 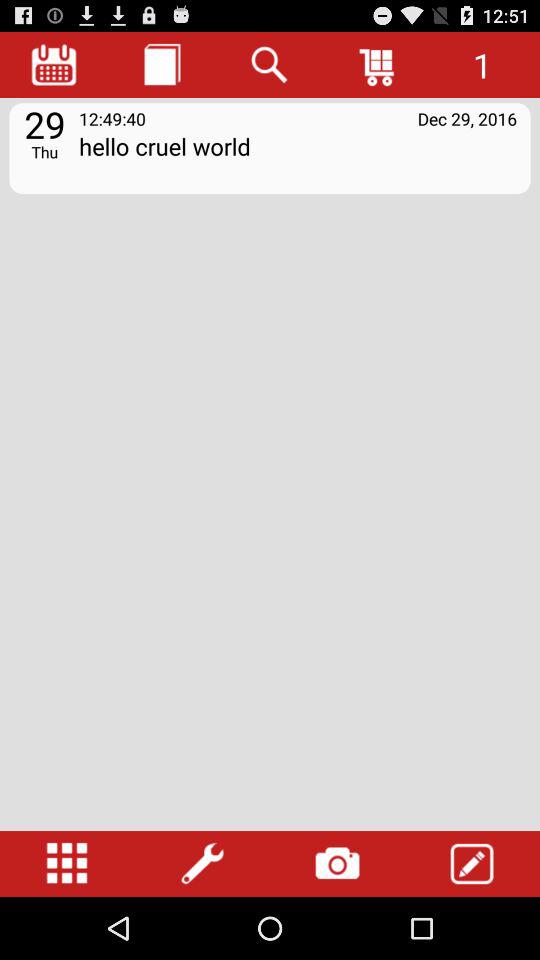 I want to click on large icons, so click(x=67, y=864).